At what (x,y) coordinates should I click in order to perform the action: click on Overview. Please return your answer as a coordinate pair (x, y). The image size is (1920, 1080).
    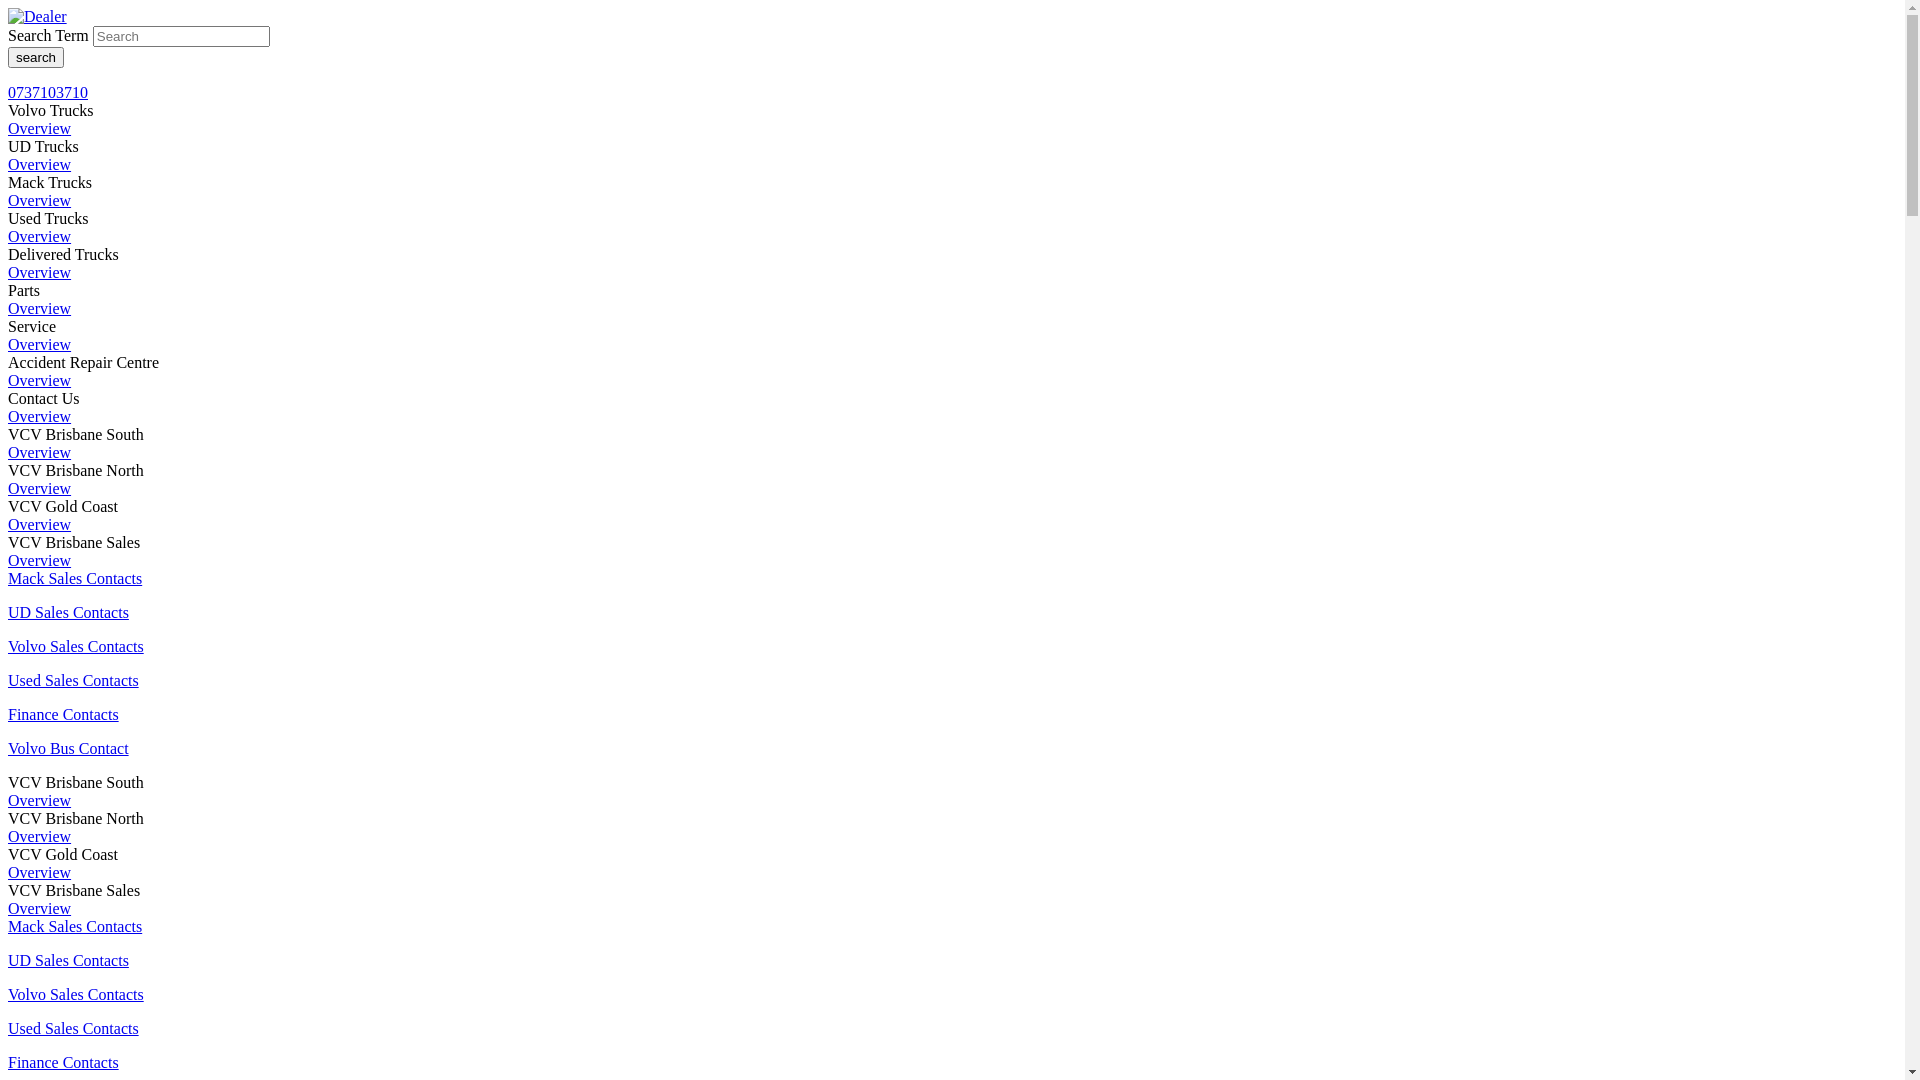
    Looking at the image, I should click on (40, 560).